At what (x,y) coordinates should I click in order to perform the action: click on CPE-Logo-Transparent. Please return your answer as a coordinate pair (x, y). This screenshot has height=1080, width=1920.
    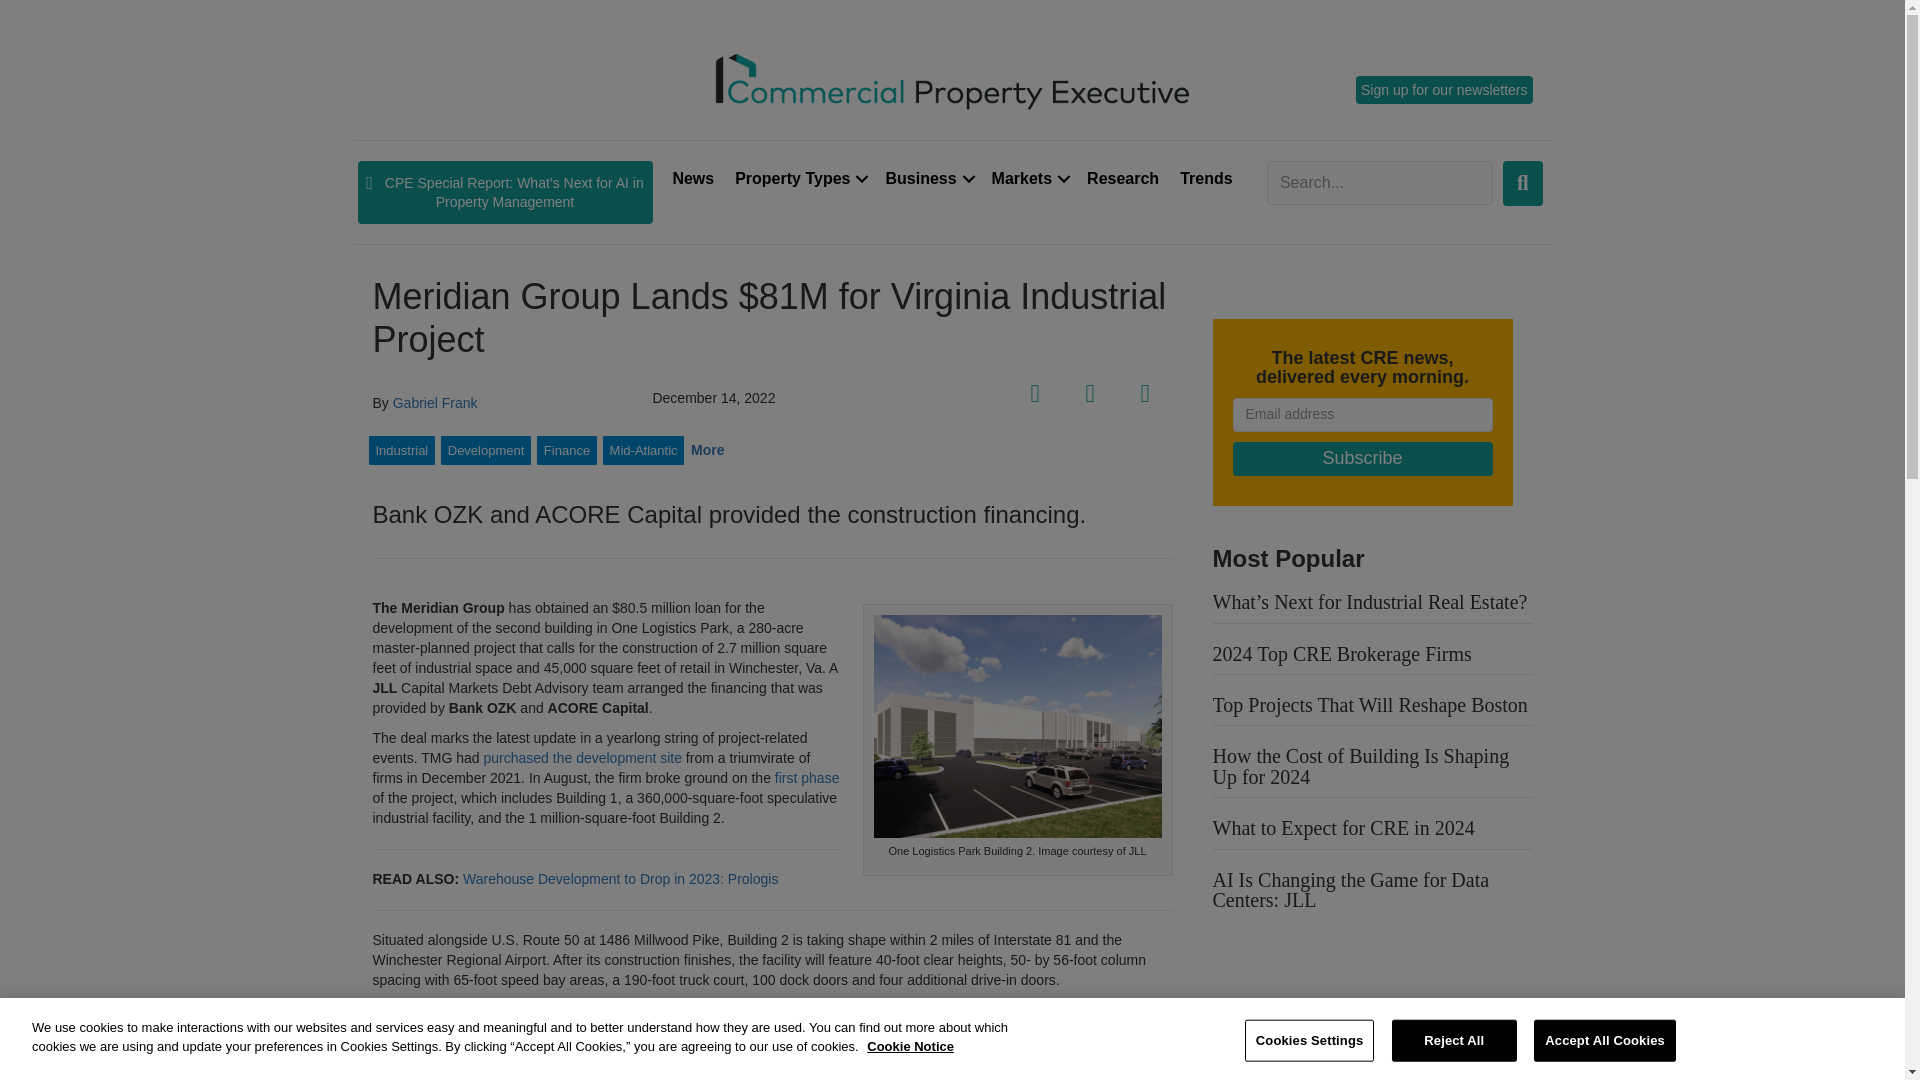
    Looking at the image, I should click on (952, 79).